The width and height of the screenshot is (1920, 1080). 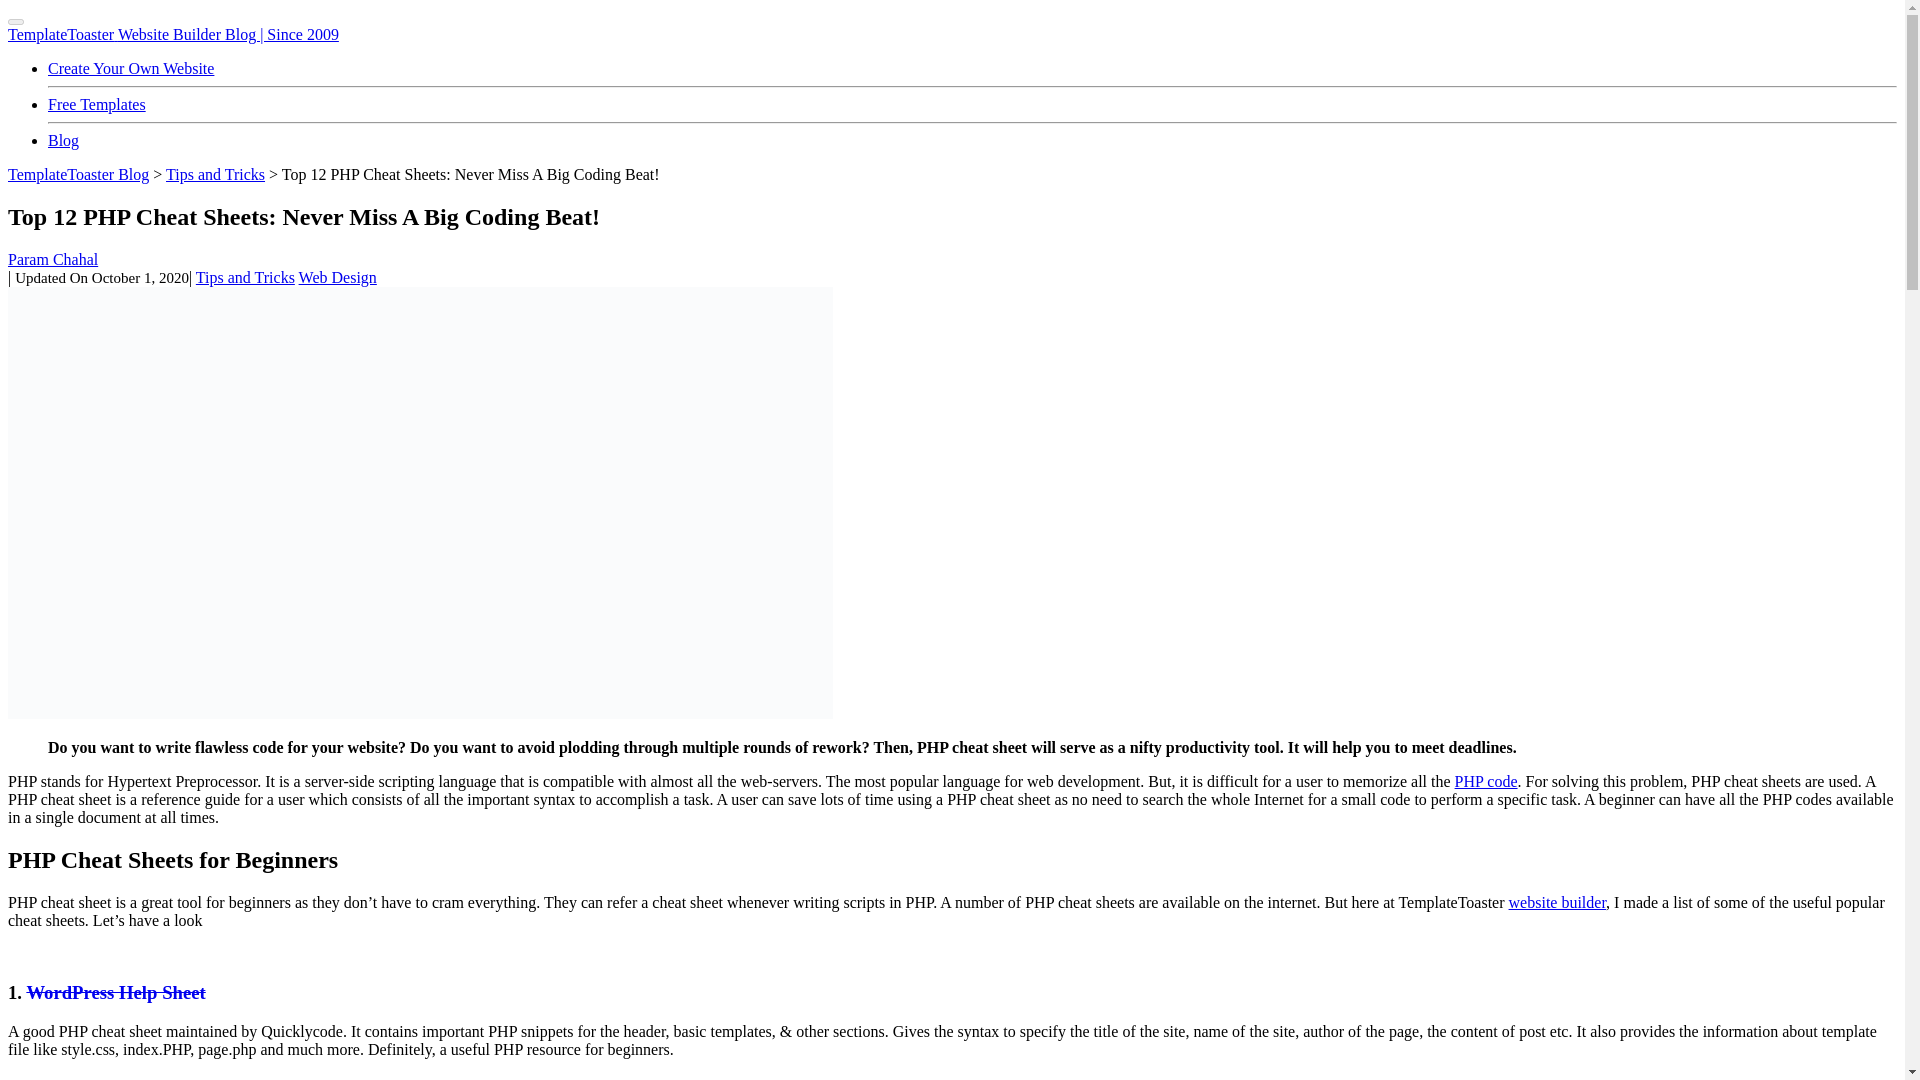 What do you see at coordinates (1486, 781) in the screenshot?
I see `PHP code` at bounding box center [1486, 781].